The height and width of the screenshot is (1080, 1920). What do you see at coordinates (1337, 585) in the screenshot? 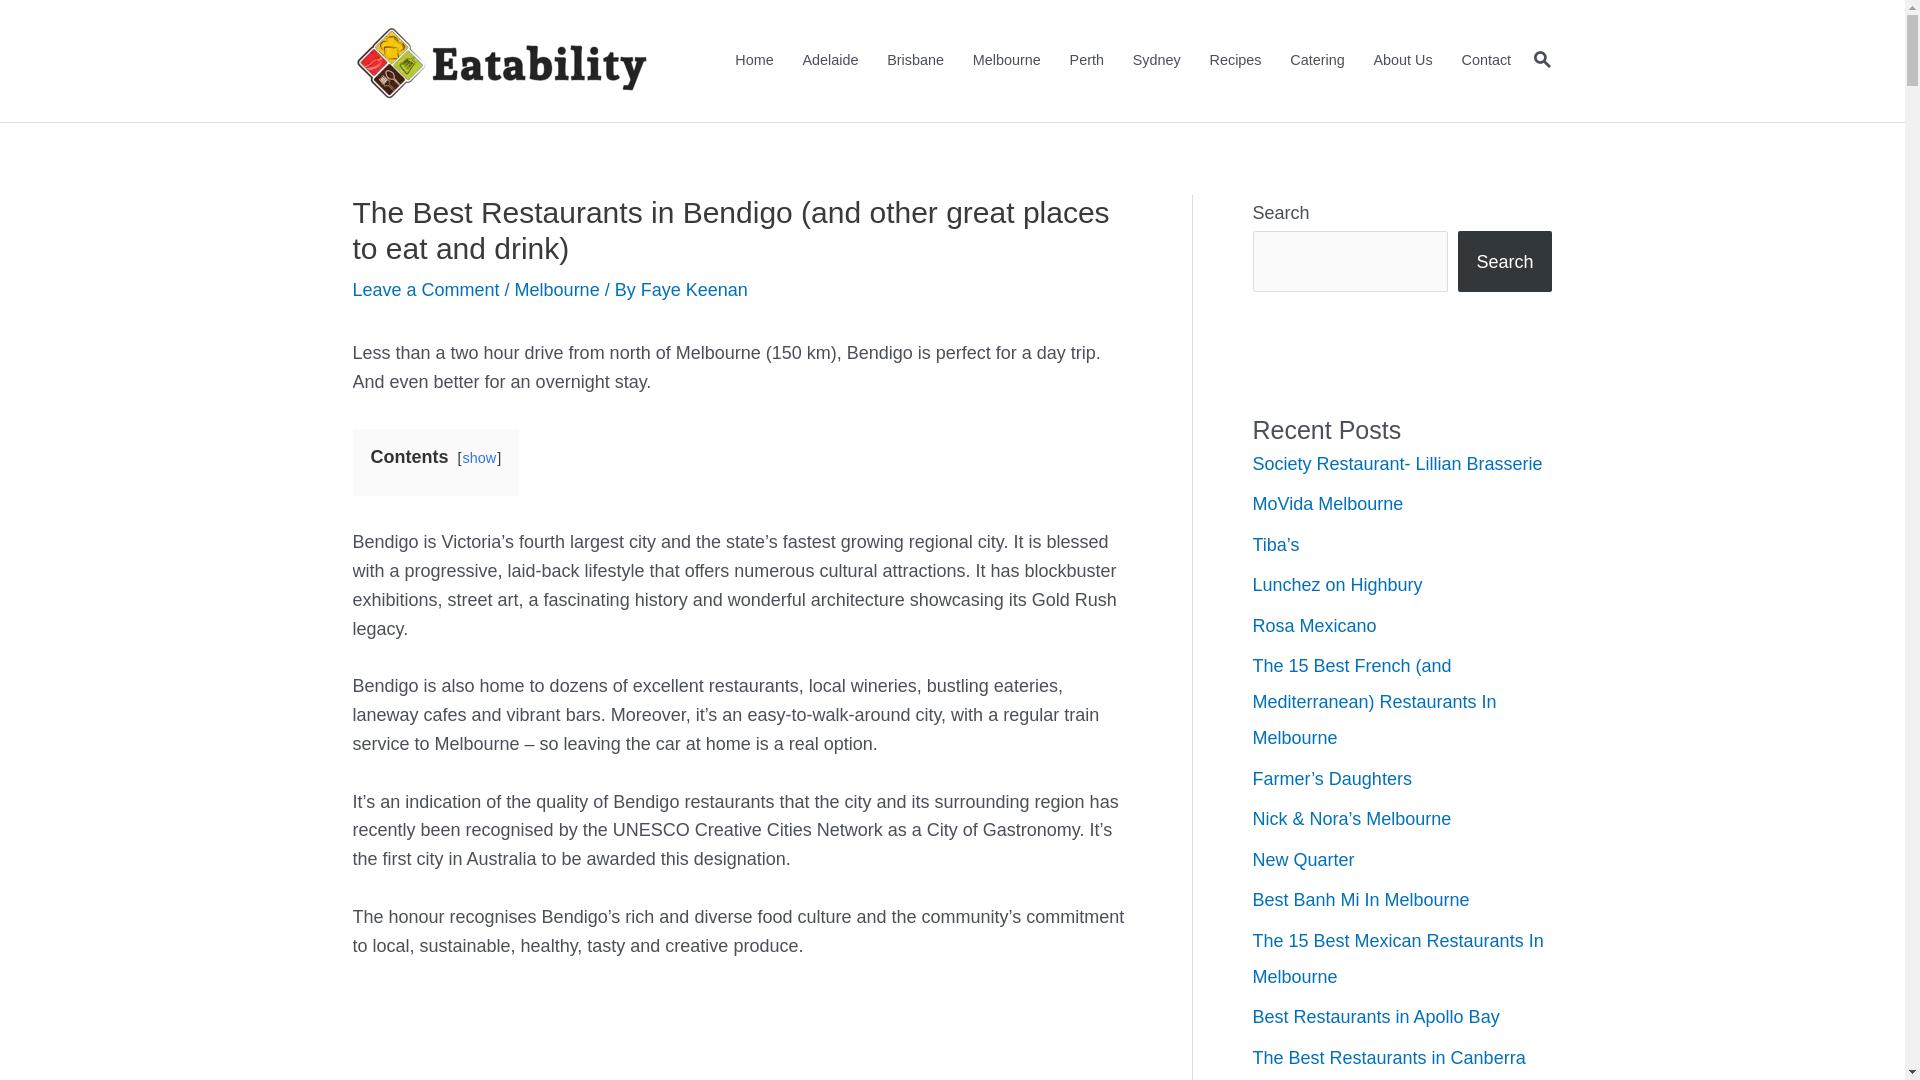
I see `Lunchez on Highbury` at bounding box center [1337, 585].